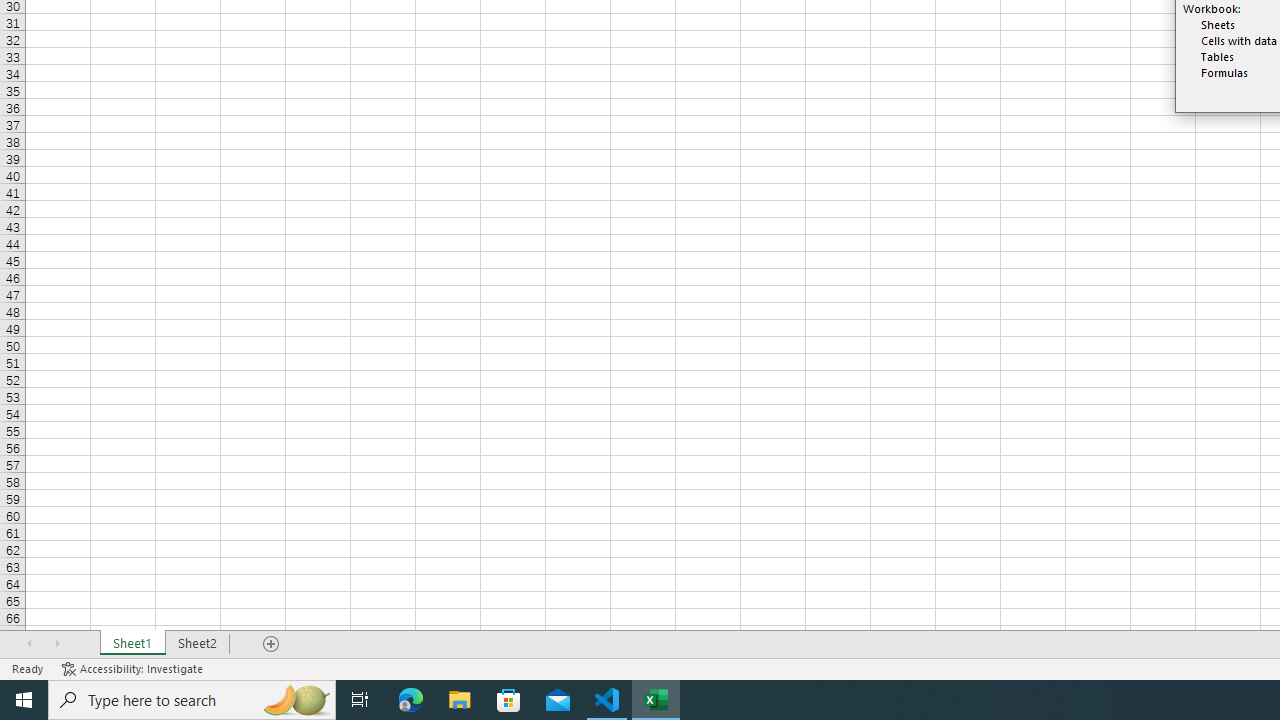 The height and width of the screenshot is (720, 1280). I want to click on Task View, so click(360, 700).